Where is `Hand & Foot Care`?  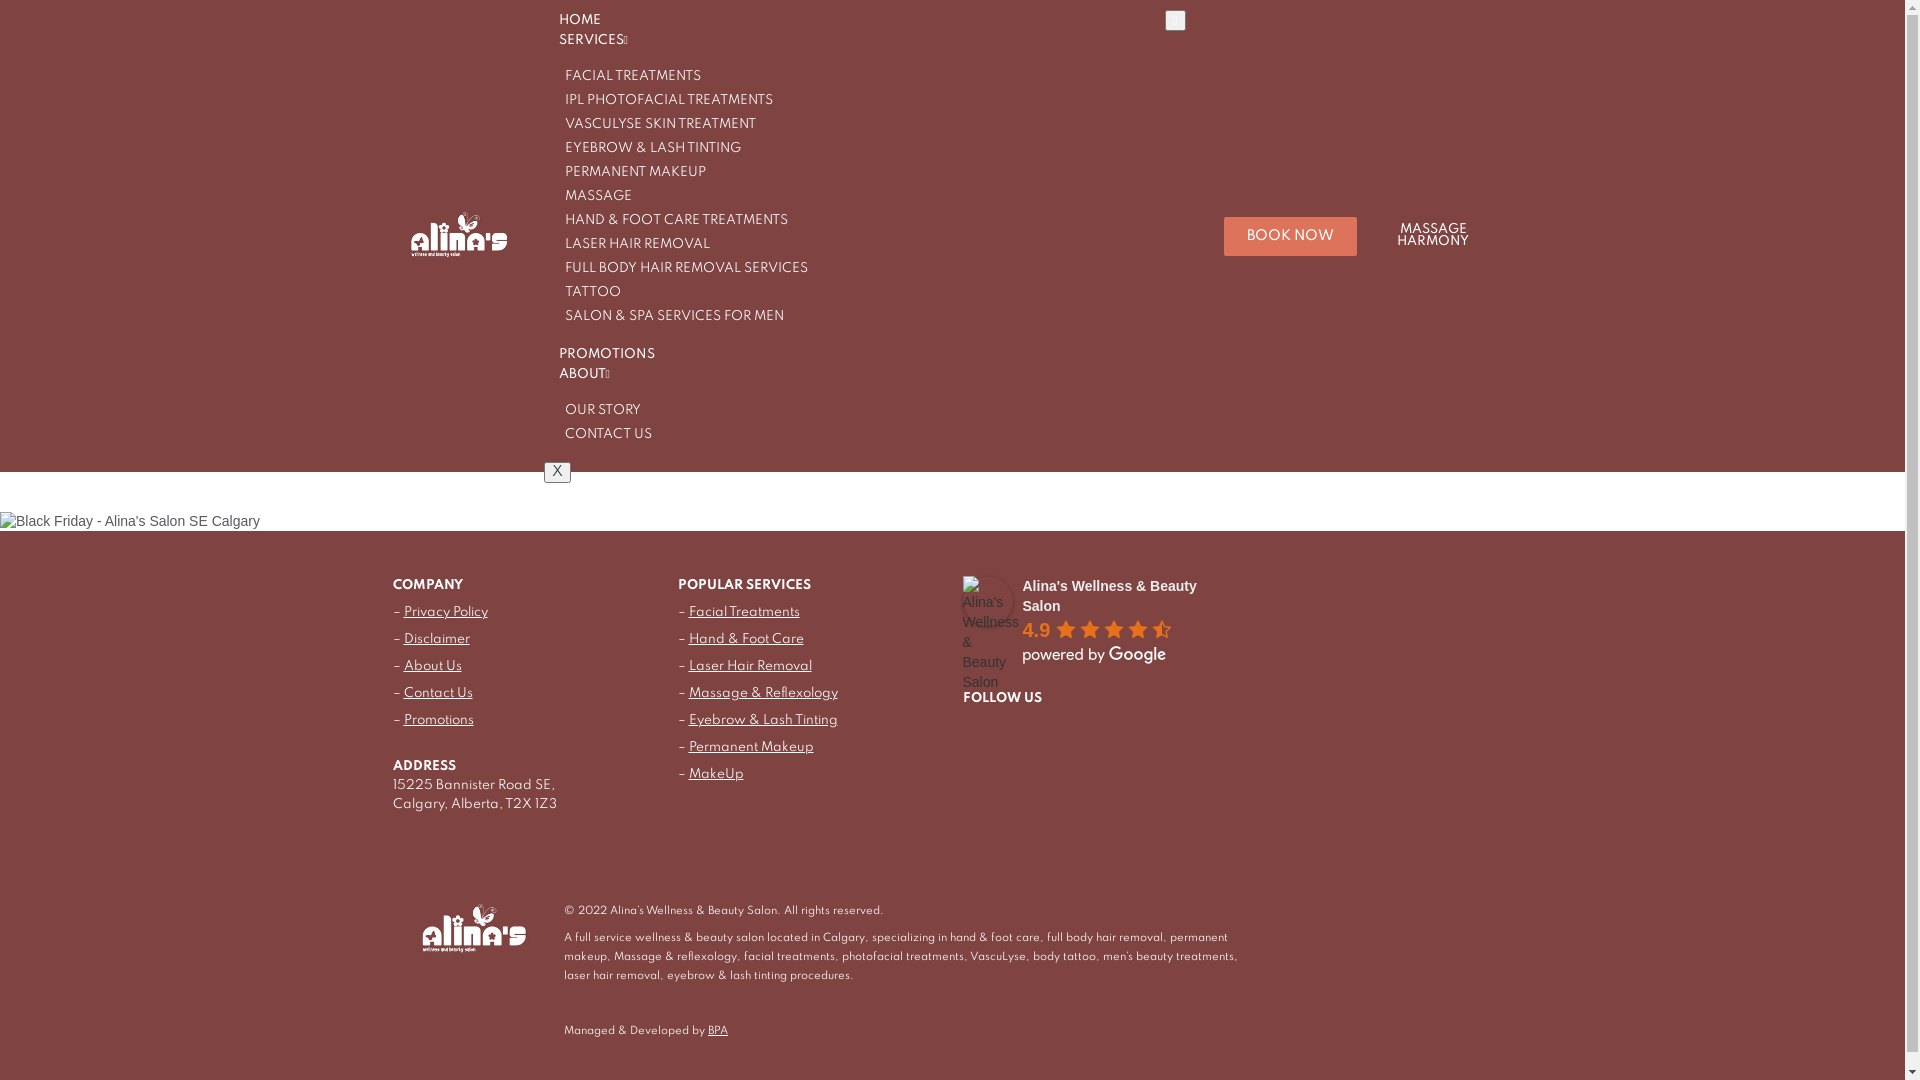 Hand & Foot Care is located at coordinates (746, 640).